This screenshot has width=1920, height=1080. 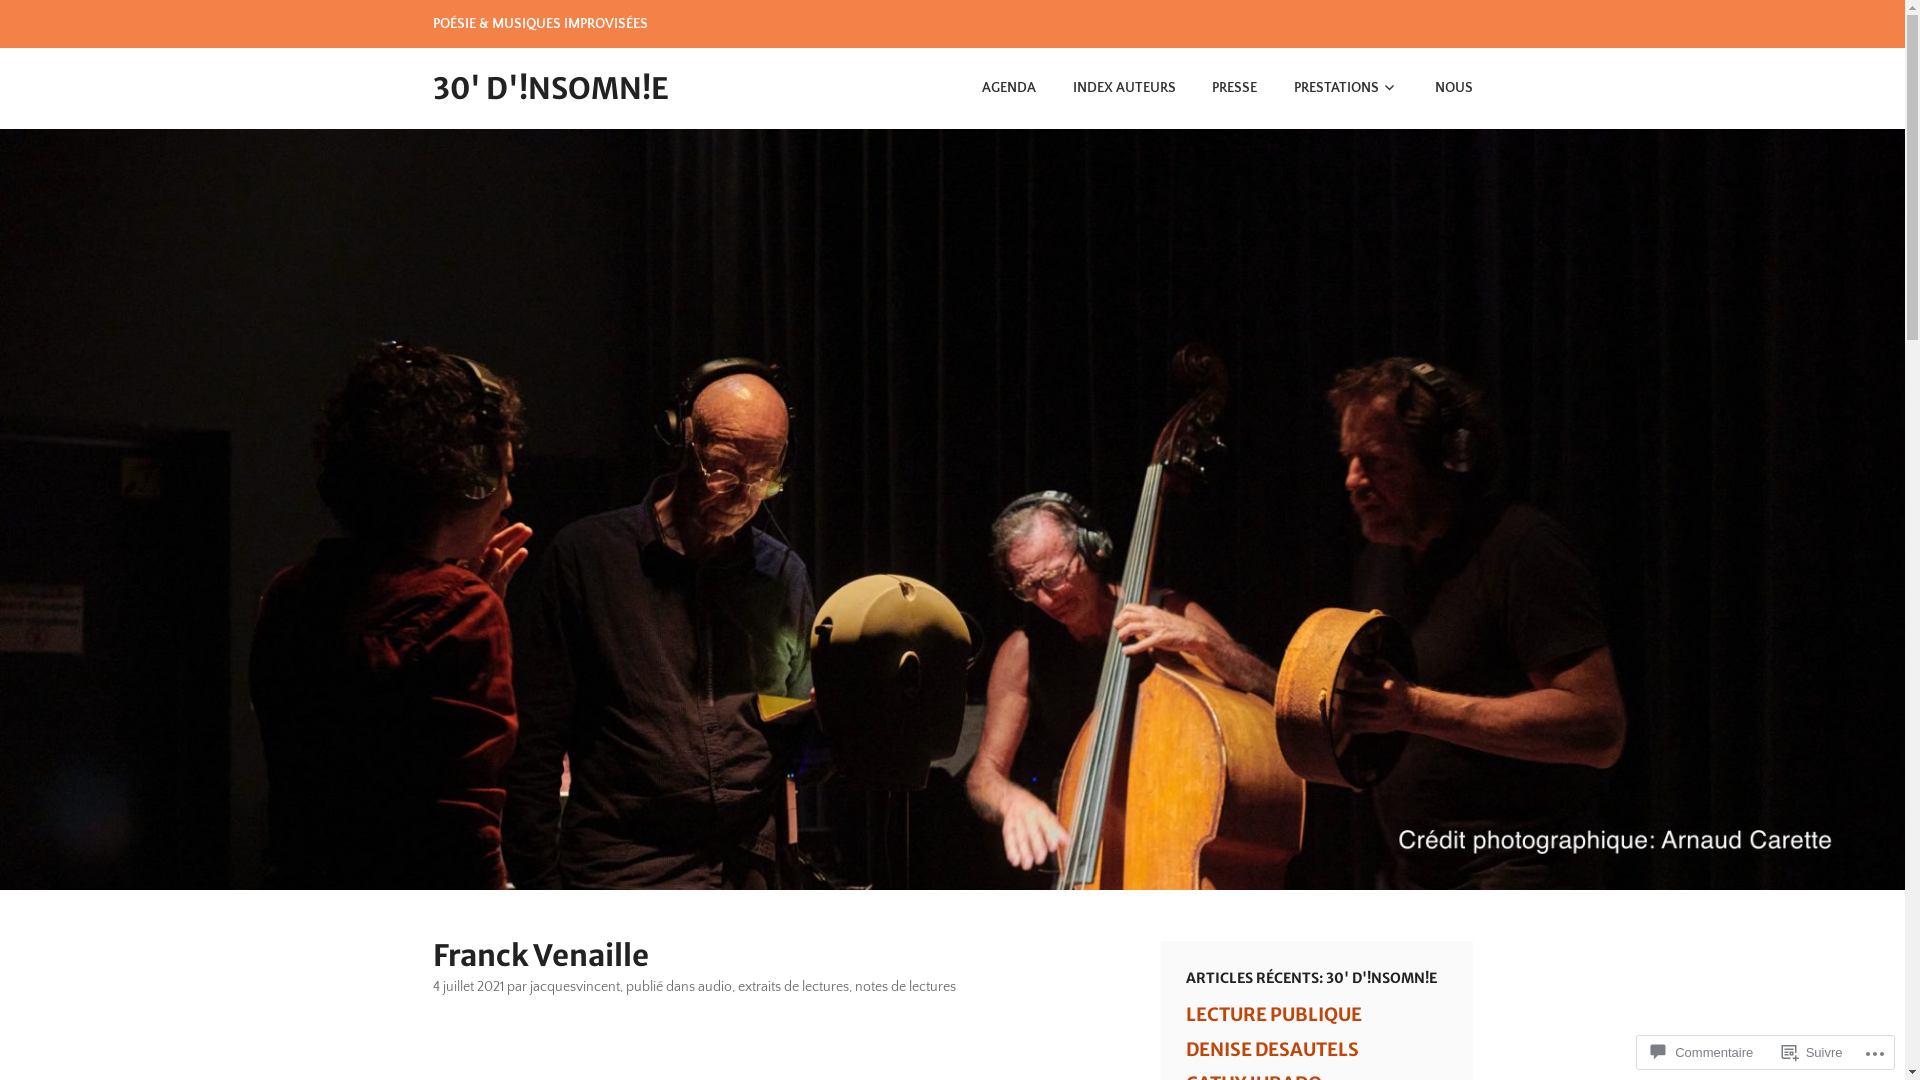 I want to click on Commentaire, so click(x=1702, y=1052).